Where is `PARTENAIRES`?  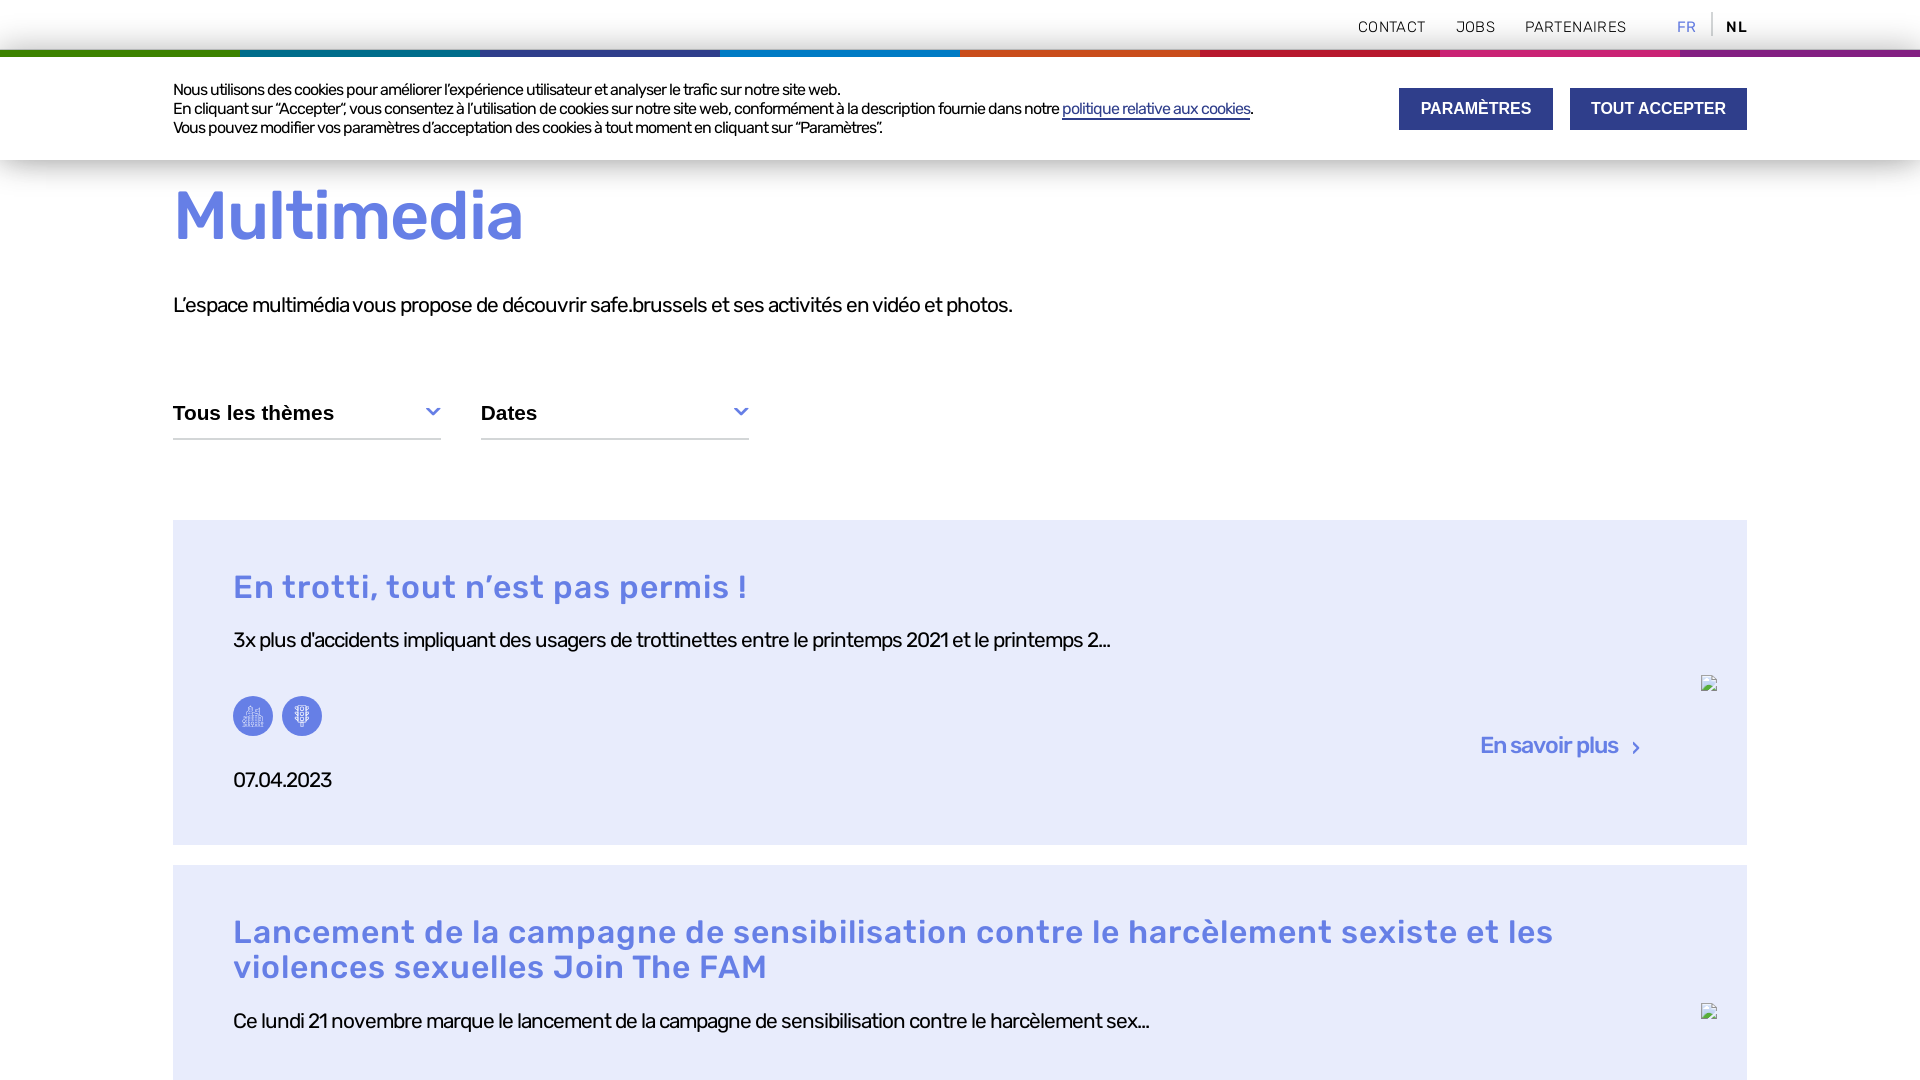 PARTENAIRES is located at coordinates (1576, 27).